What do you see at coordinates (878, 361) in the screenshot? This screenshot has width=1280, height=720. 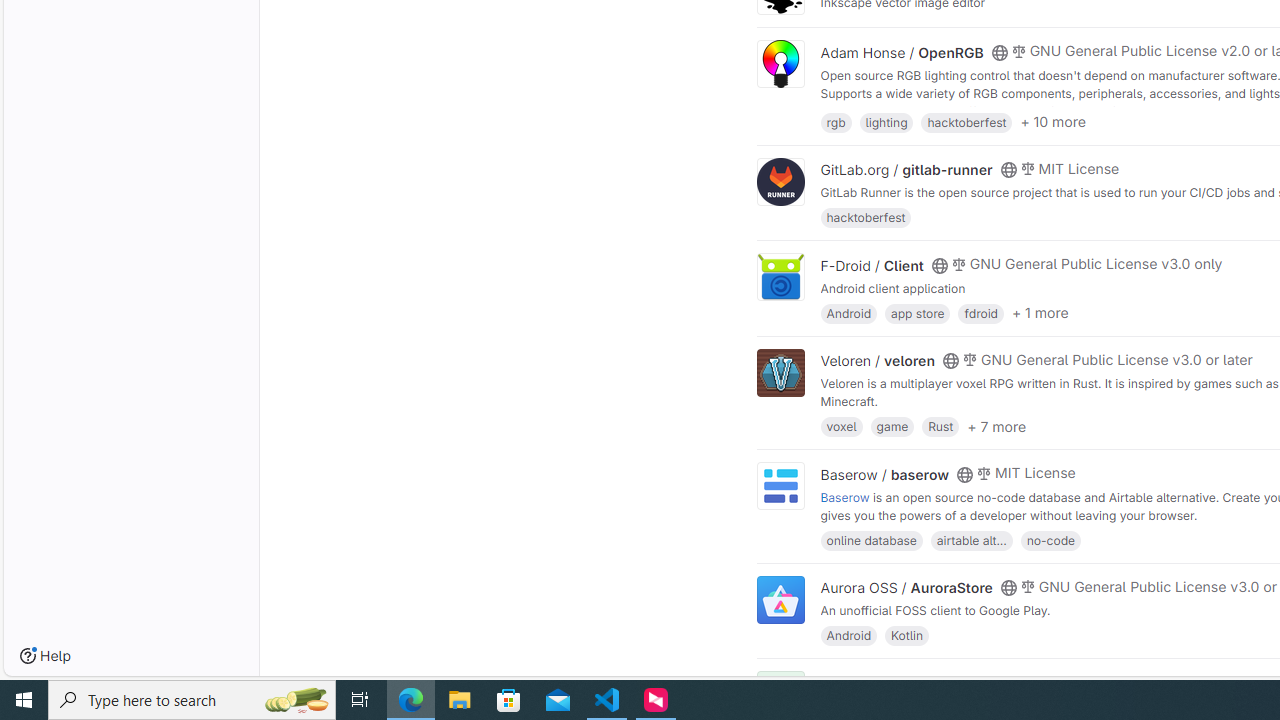 I see `Veloren / veloren` at bounding box center [878, 361].